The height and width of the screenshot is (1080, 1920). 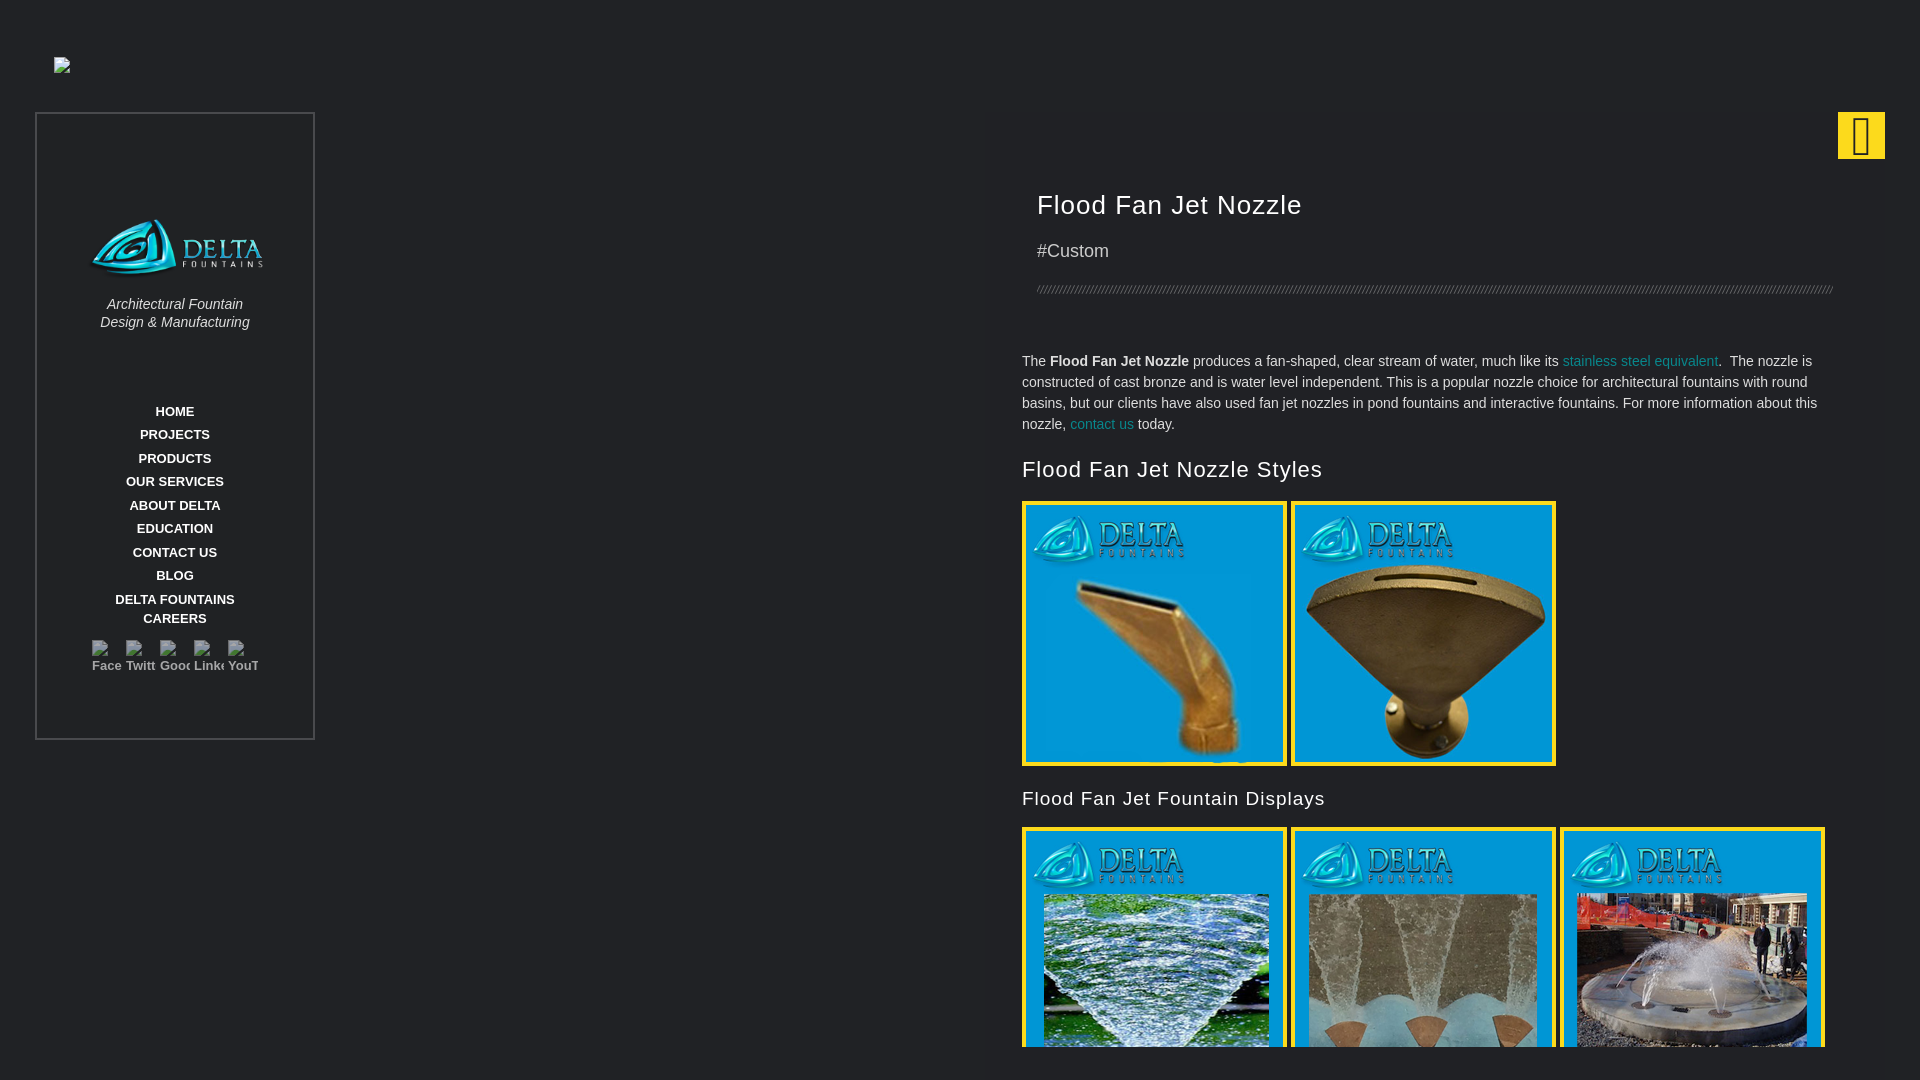 I want to click on PRODUCTS, so click(x=174, y=458).